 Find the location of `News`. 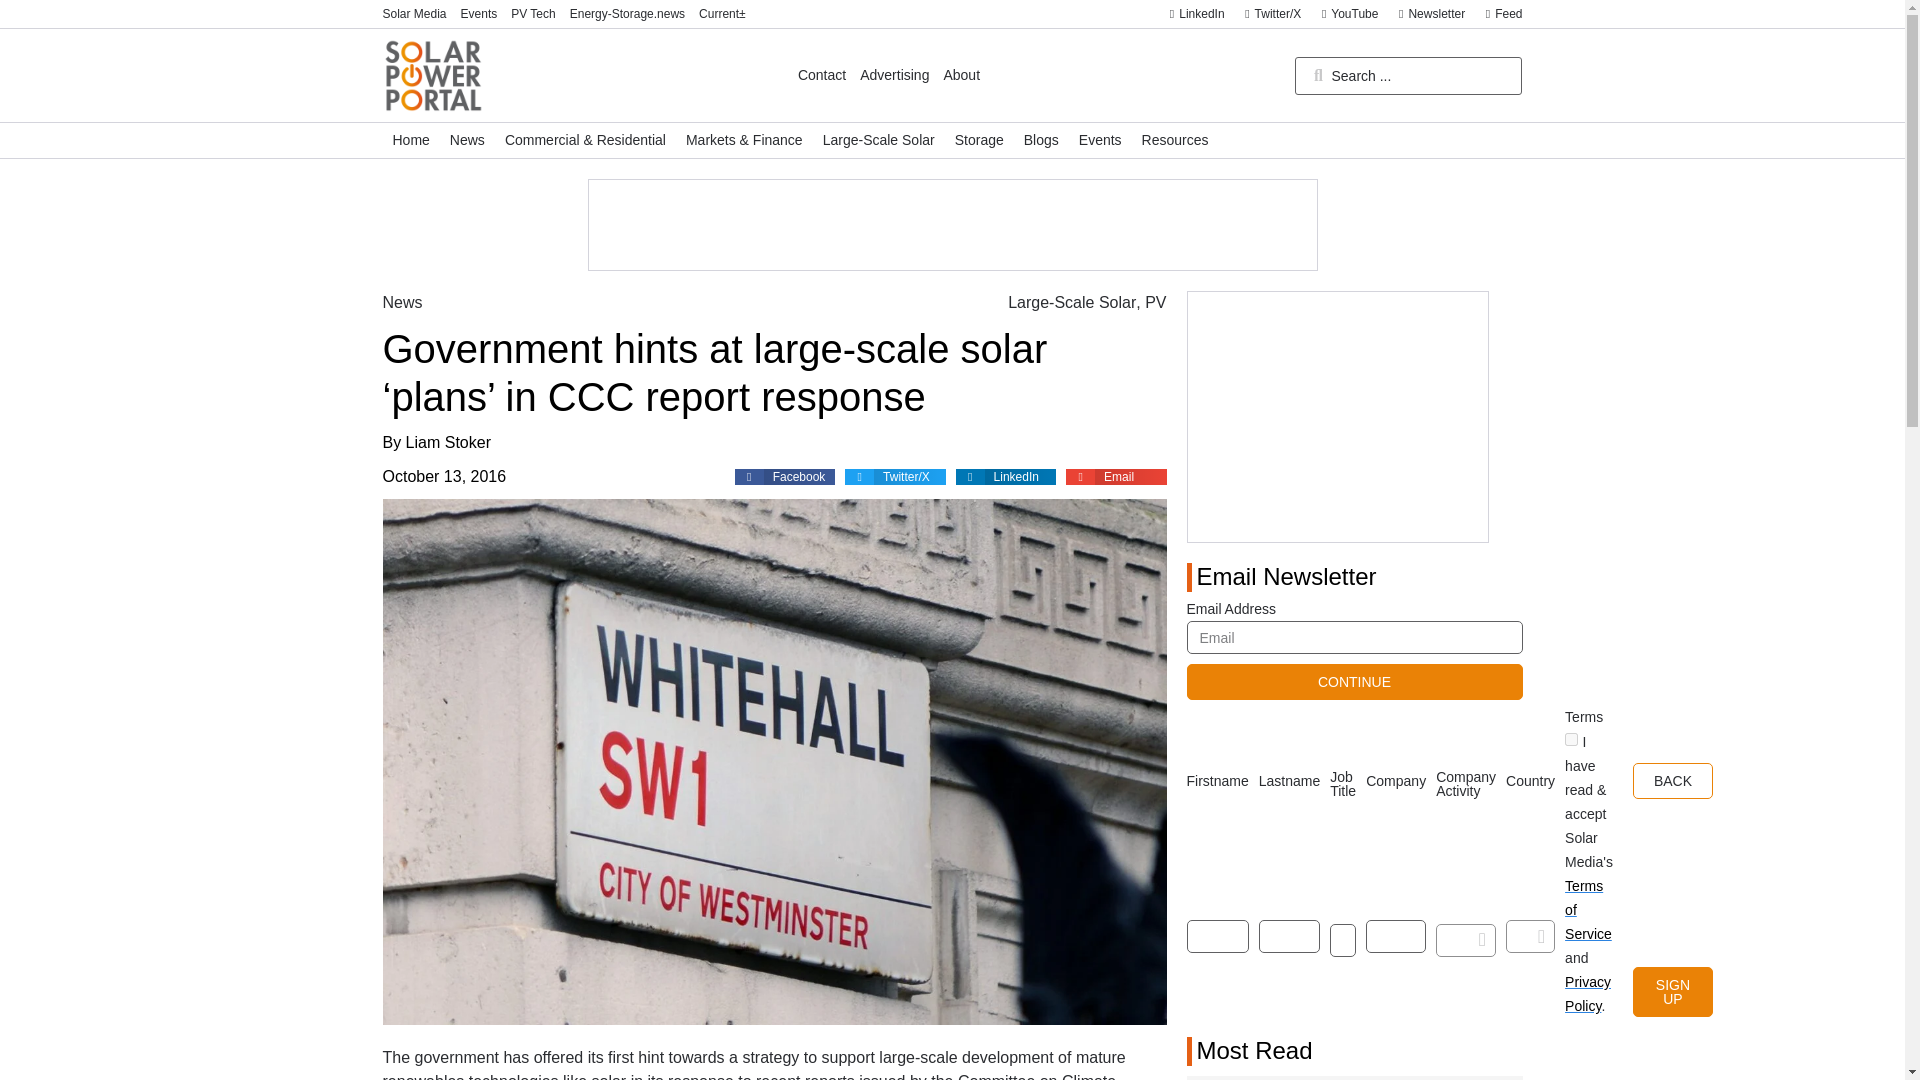

News is located at coordinates (402, 302).